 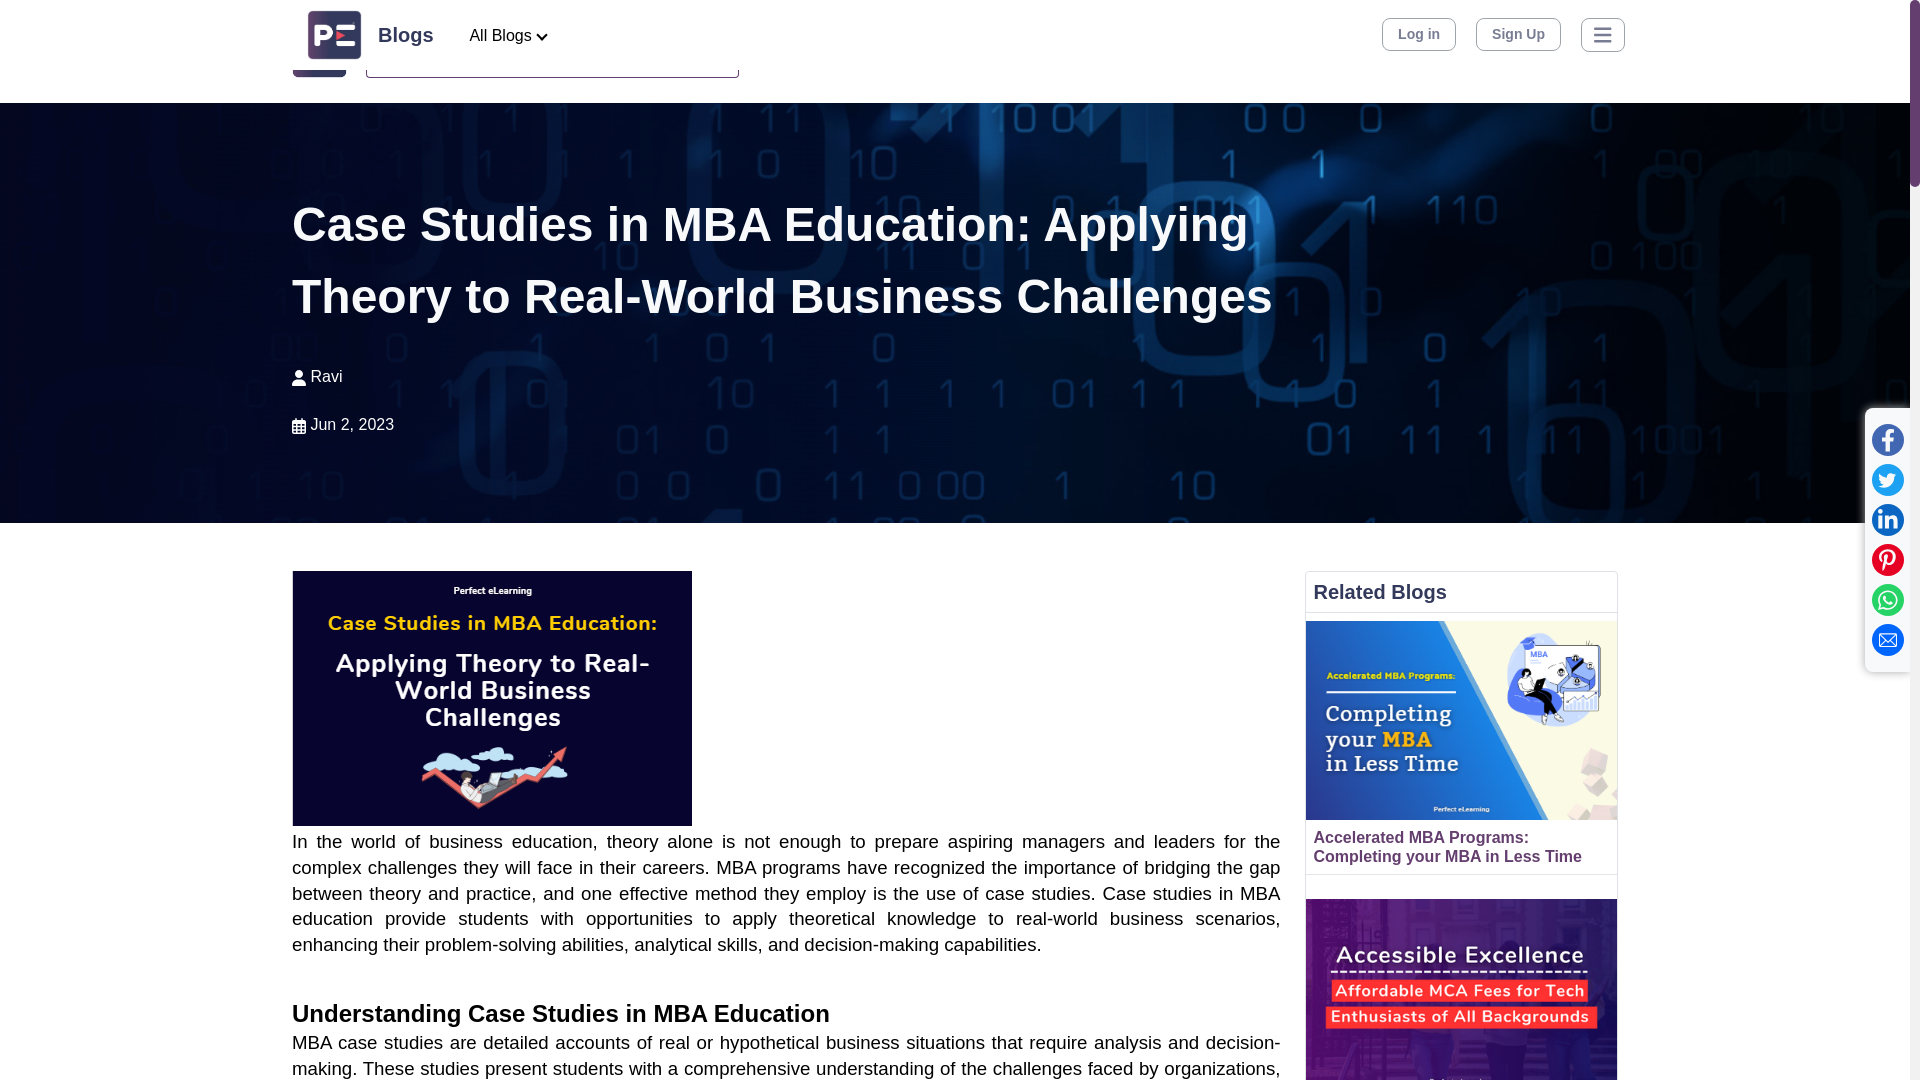 What do you see at coordinates (1418, 51) in the screenshot?
I see `Log in` at bounding box center [1418, 51].